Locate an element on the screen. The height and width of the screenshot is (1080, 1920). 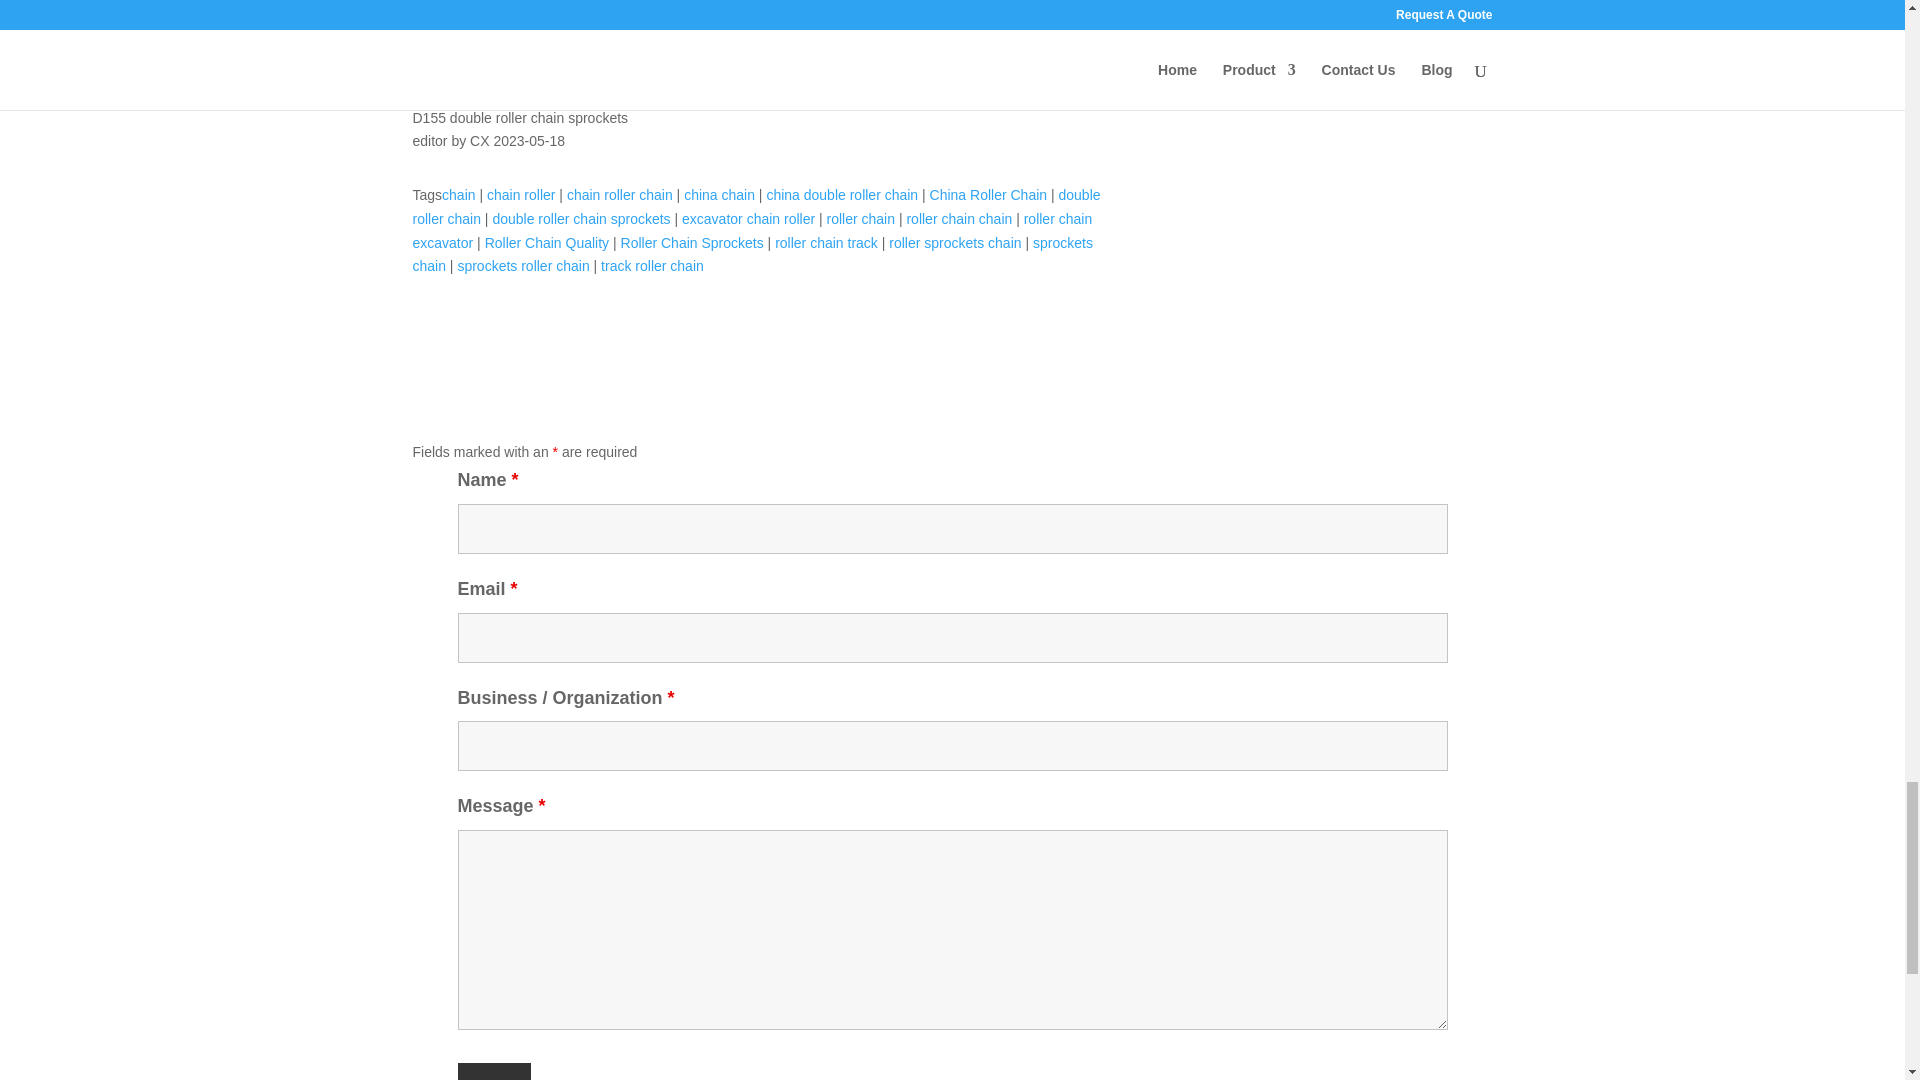
china chain is located at coordinates (718, 194).